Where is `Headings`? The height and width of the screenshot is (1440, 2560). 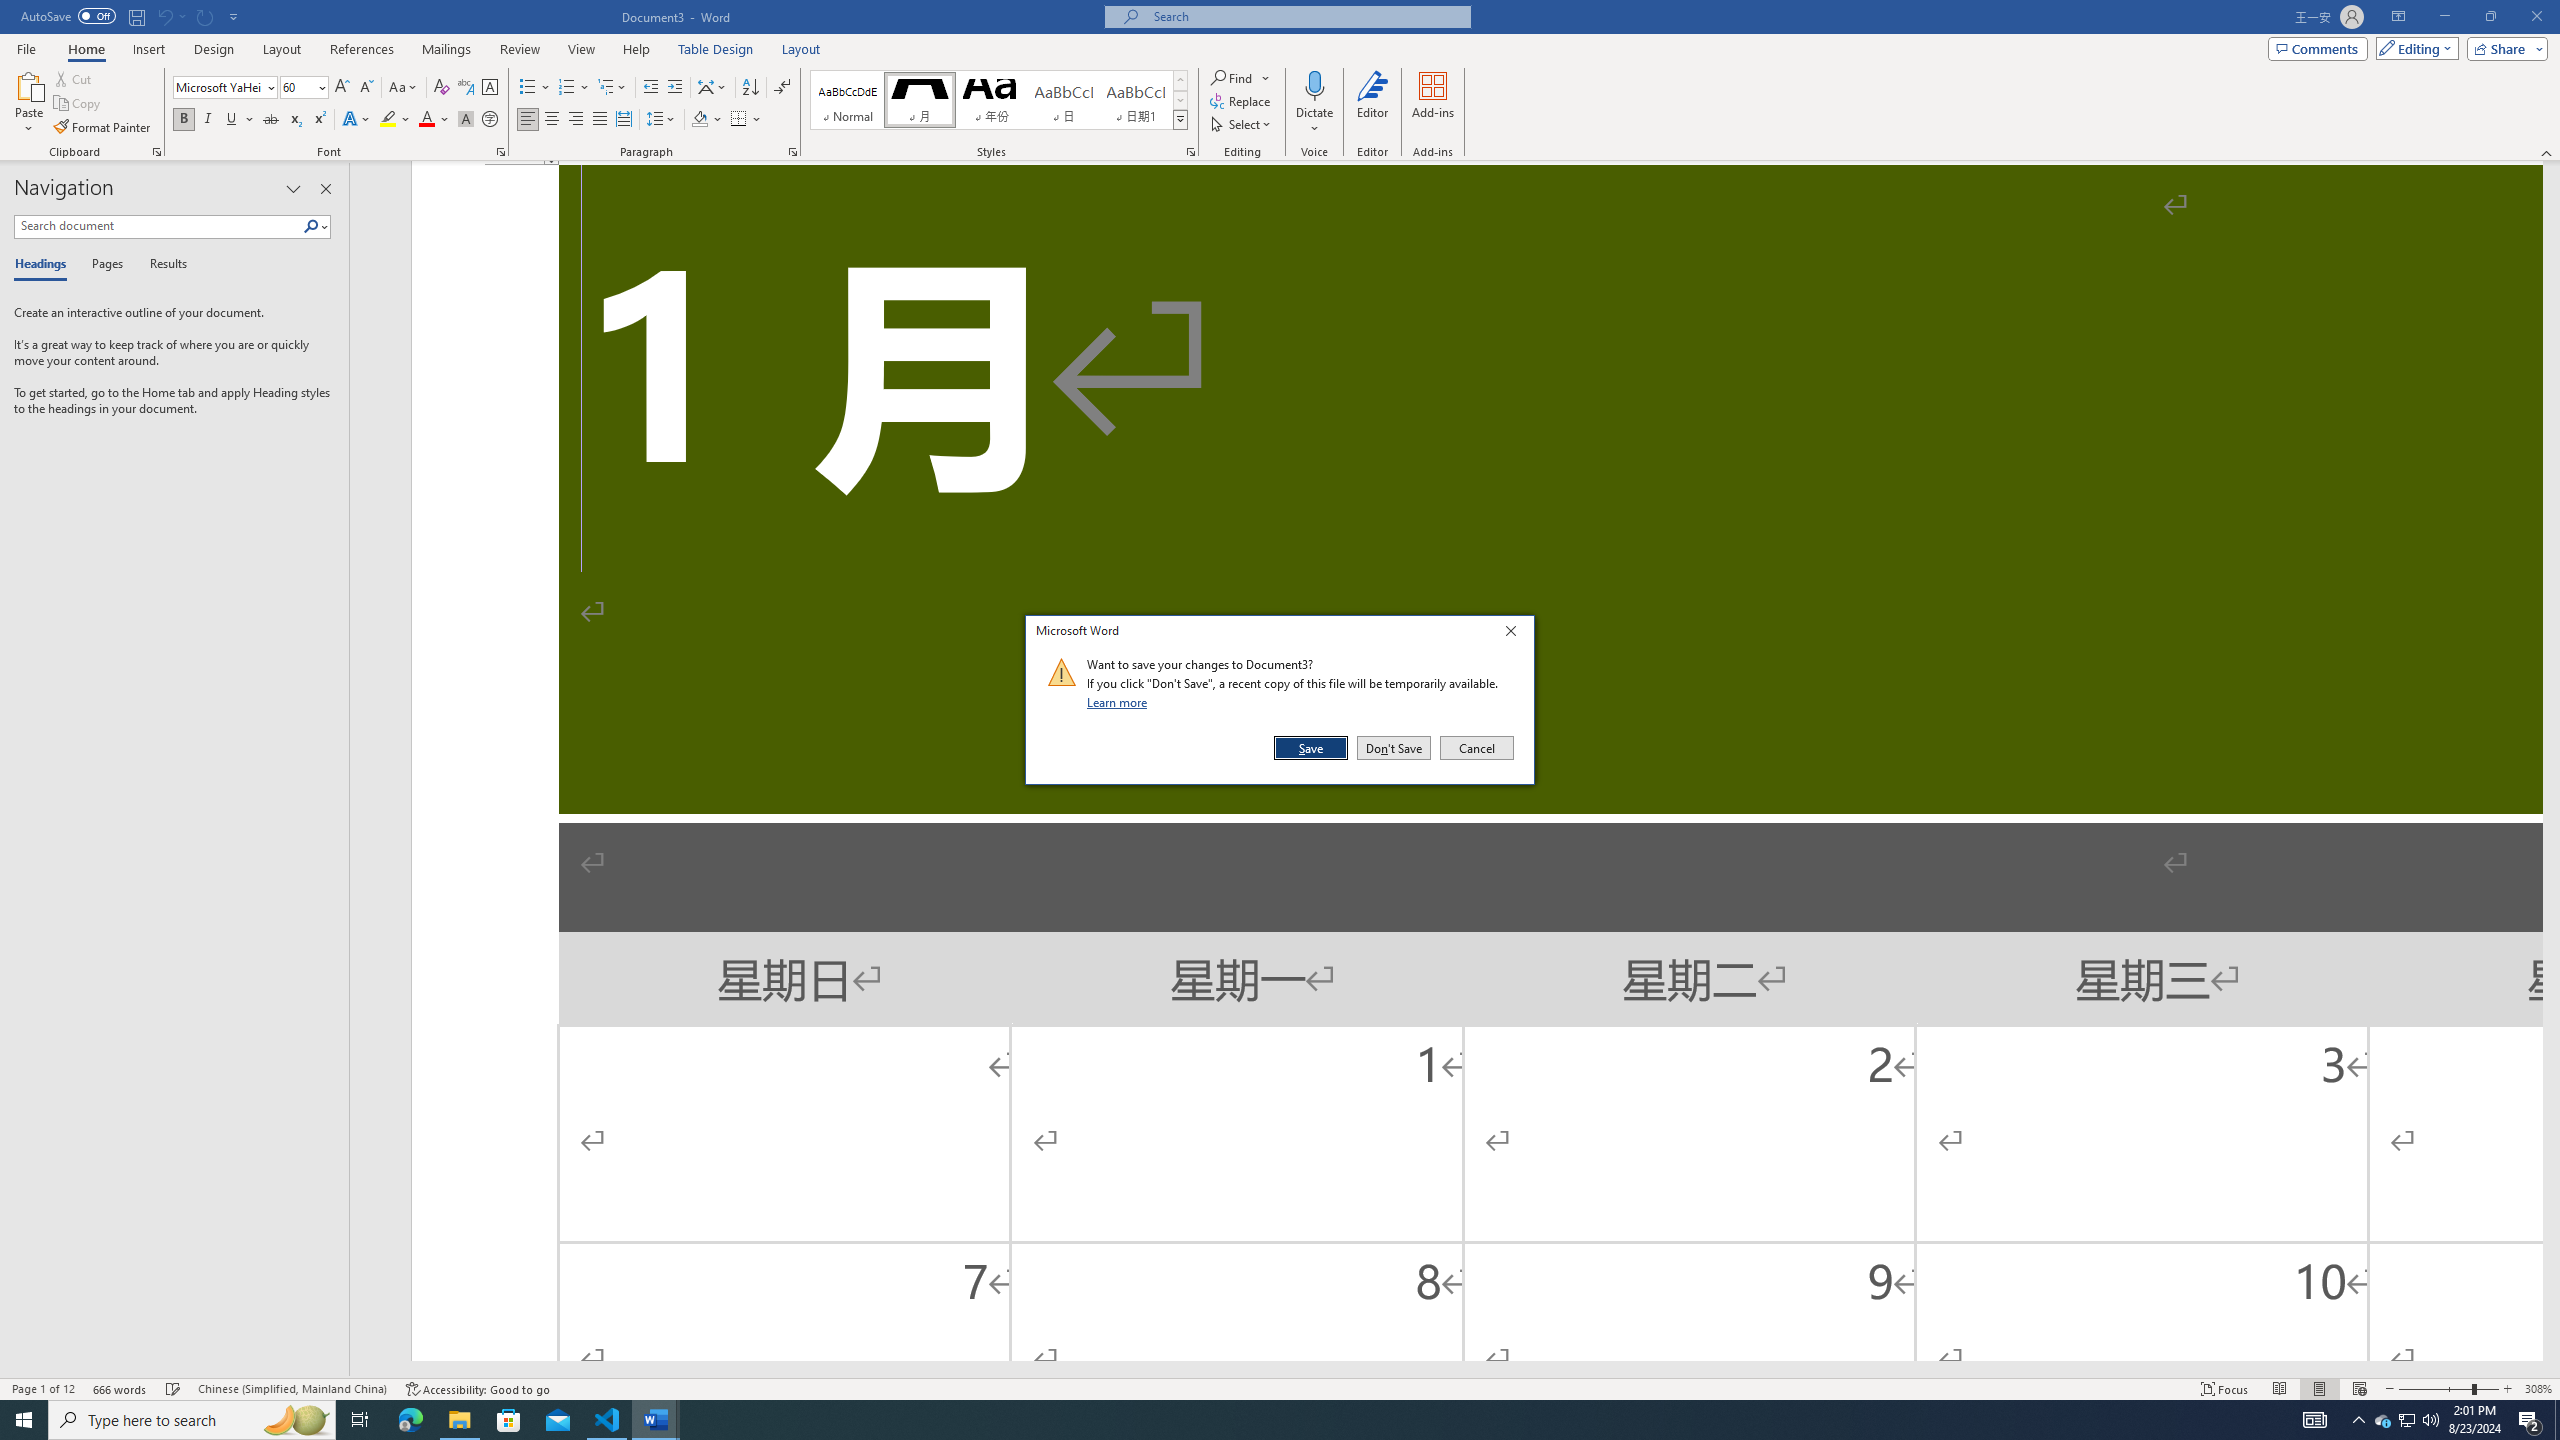
Headings is located at coordinates (44, 265).